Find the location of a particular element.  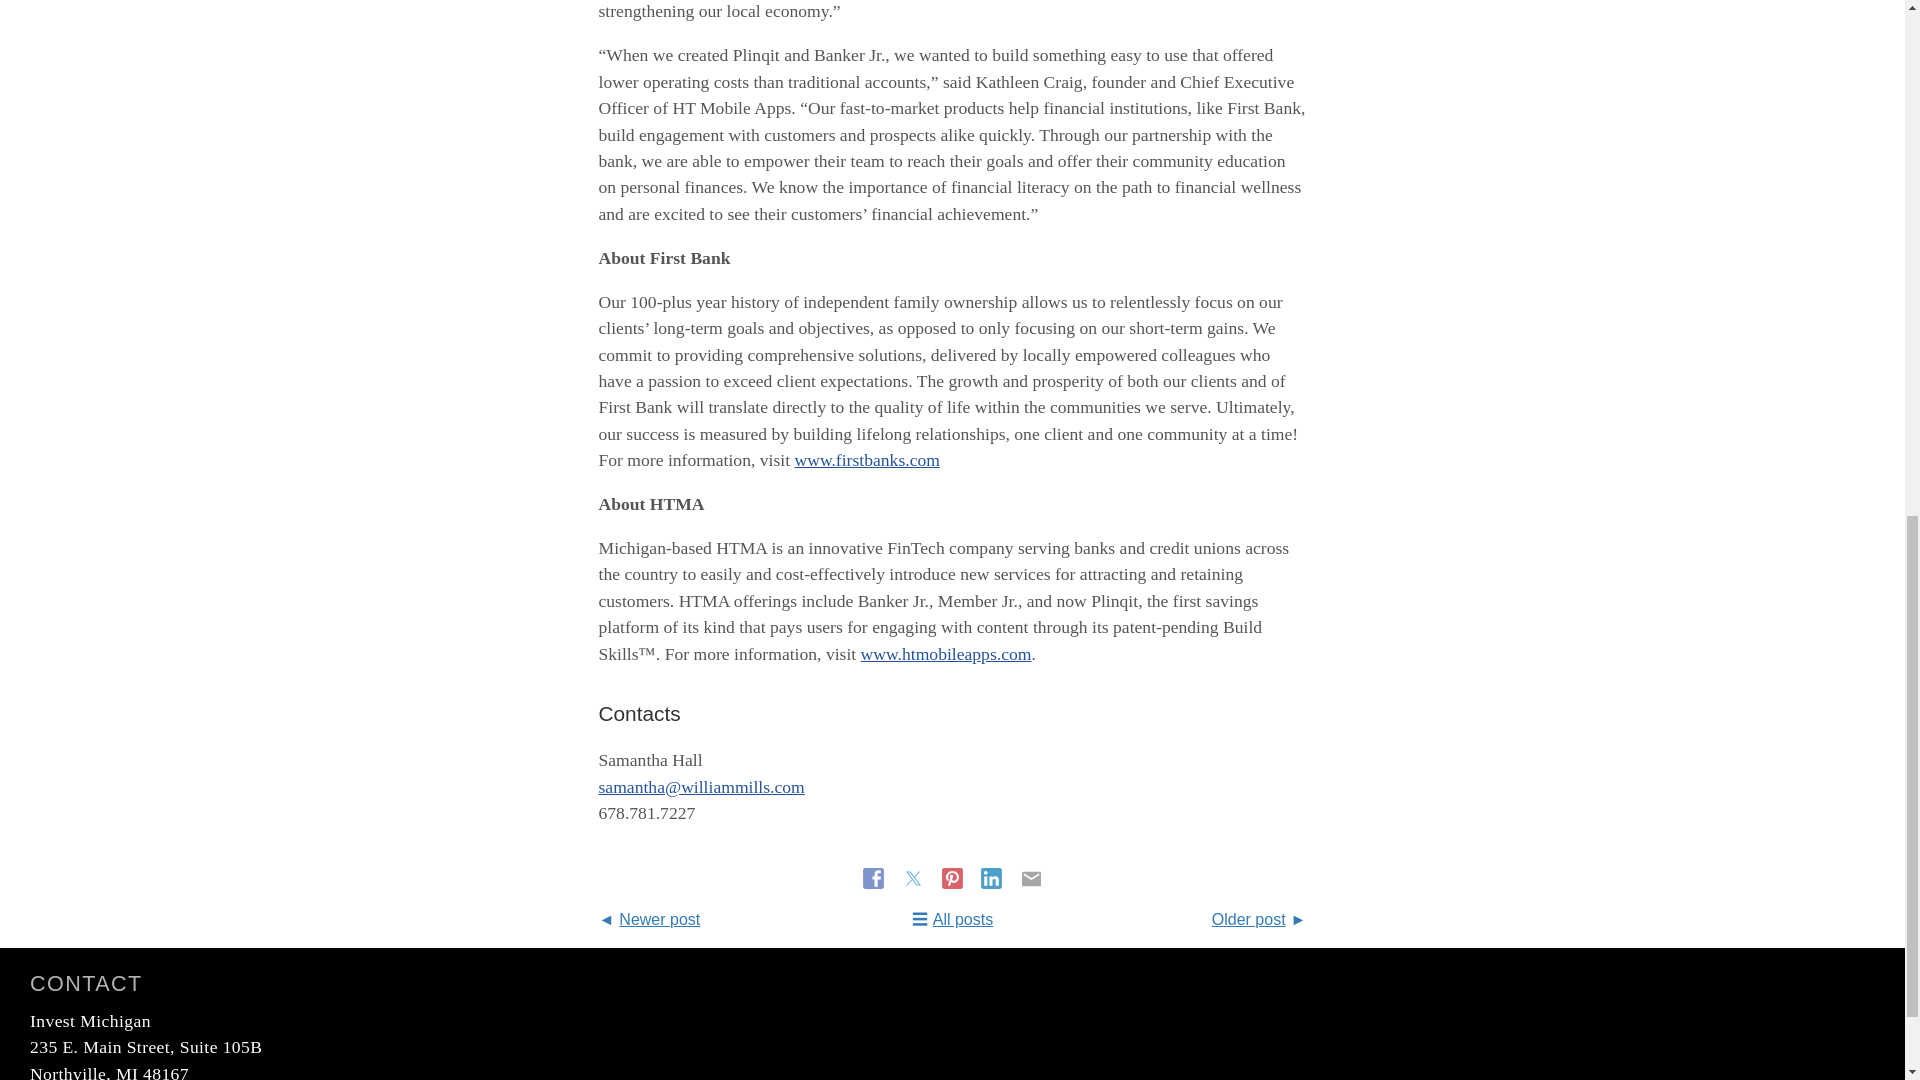

Newer post is located at coordinates (648, 919).